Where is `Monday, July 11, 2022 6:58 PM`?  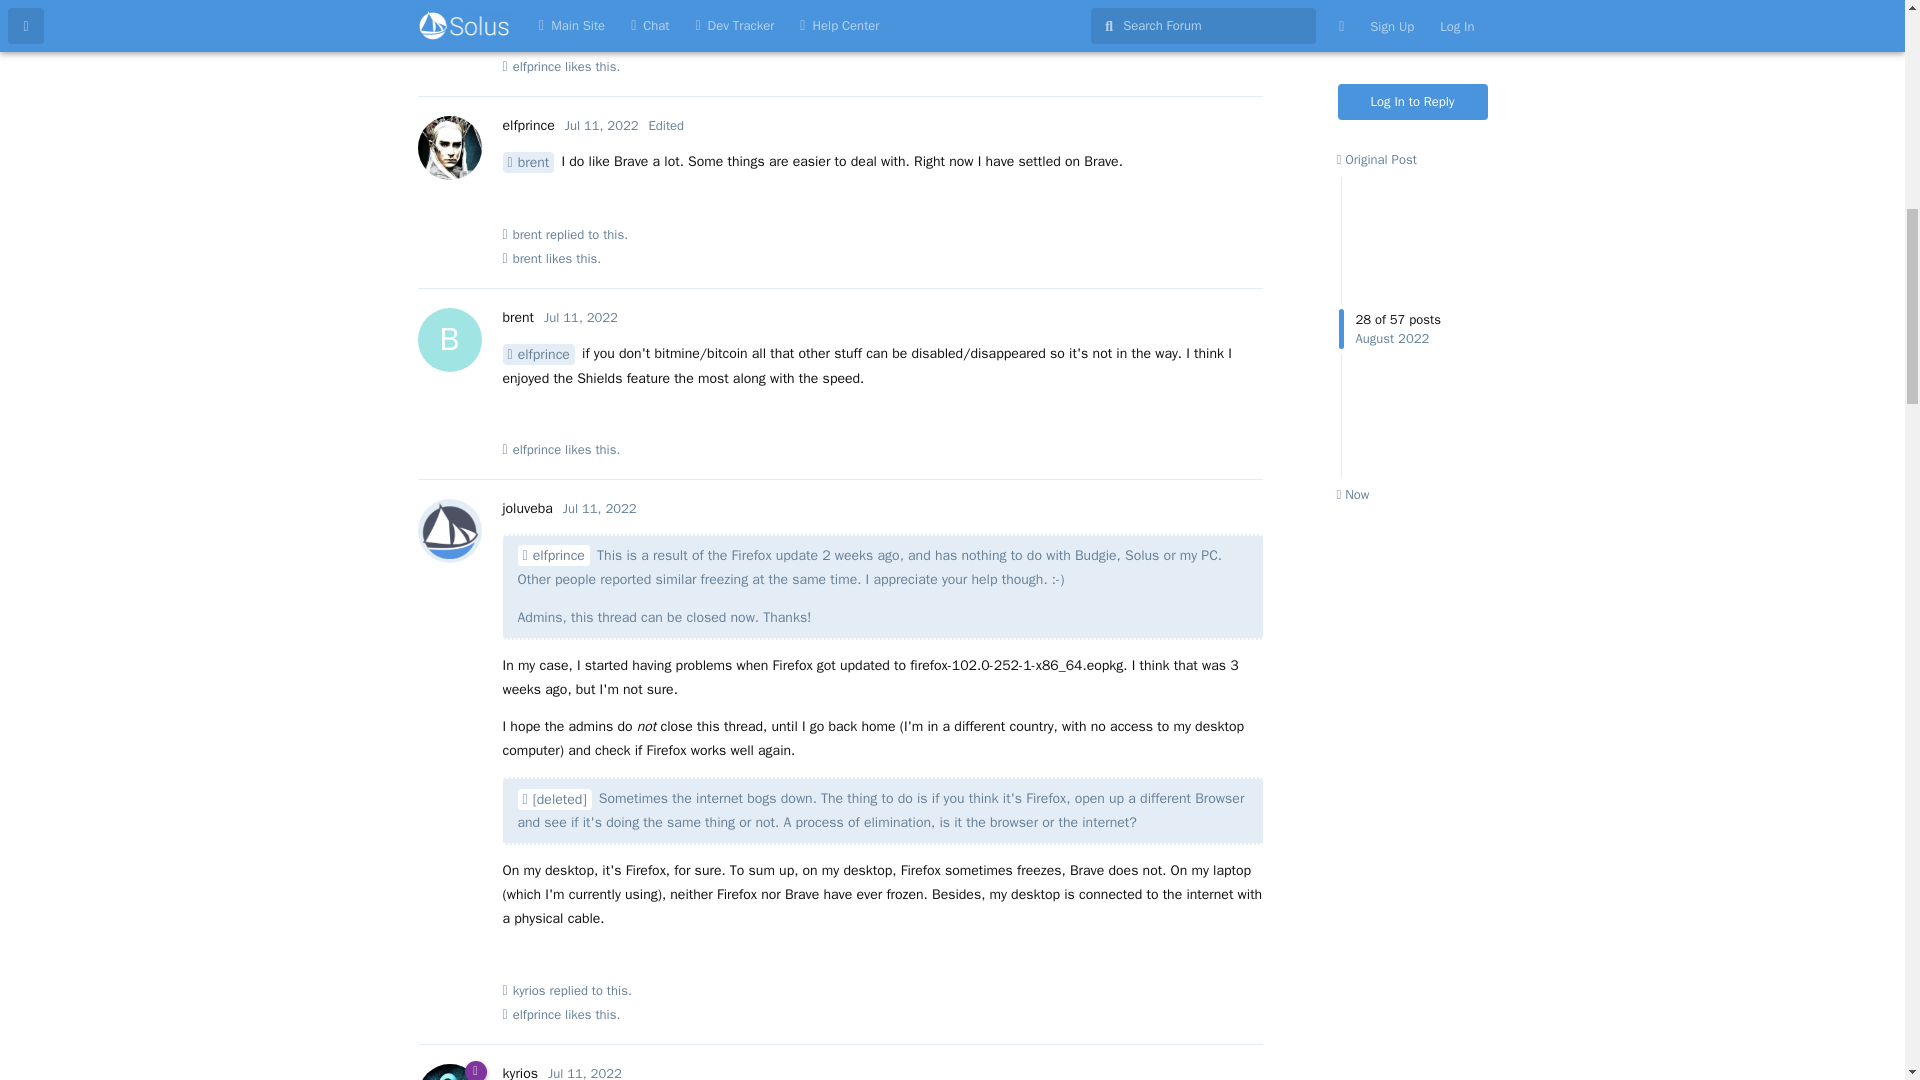
Monday, July 11, 2022 6:58 PM is located at coordinates (600, 508).